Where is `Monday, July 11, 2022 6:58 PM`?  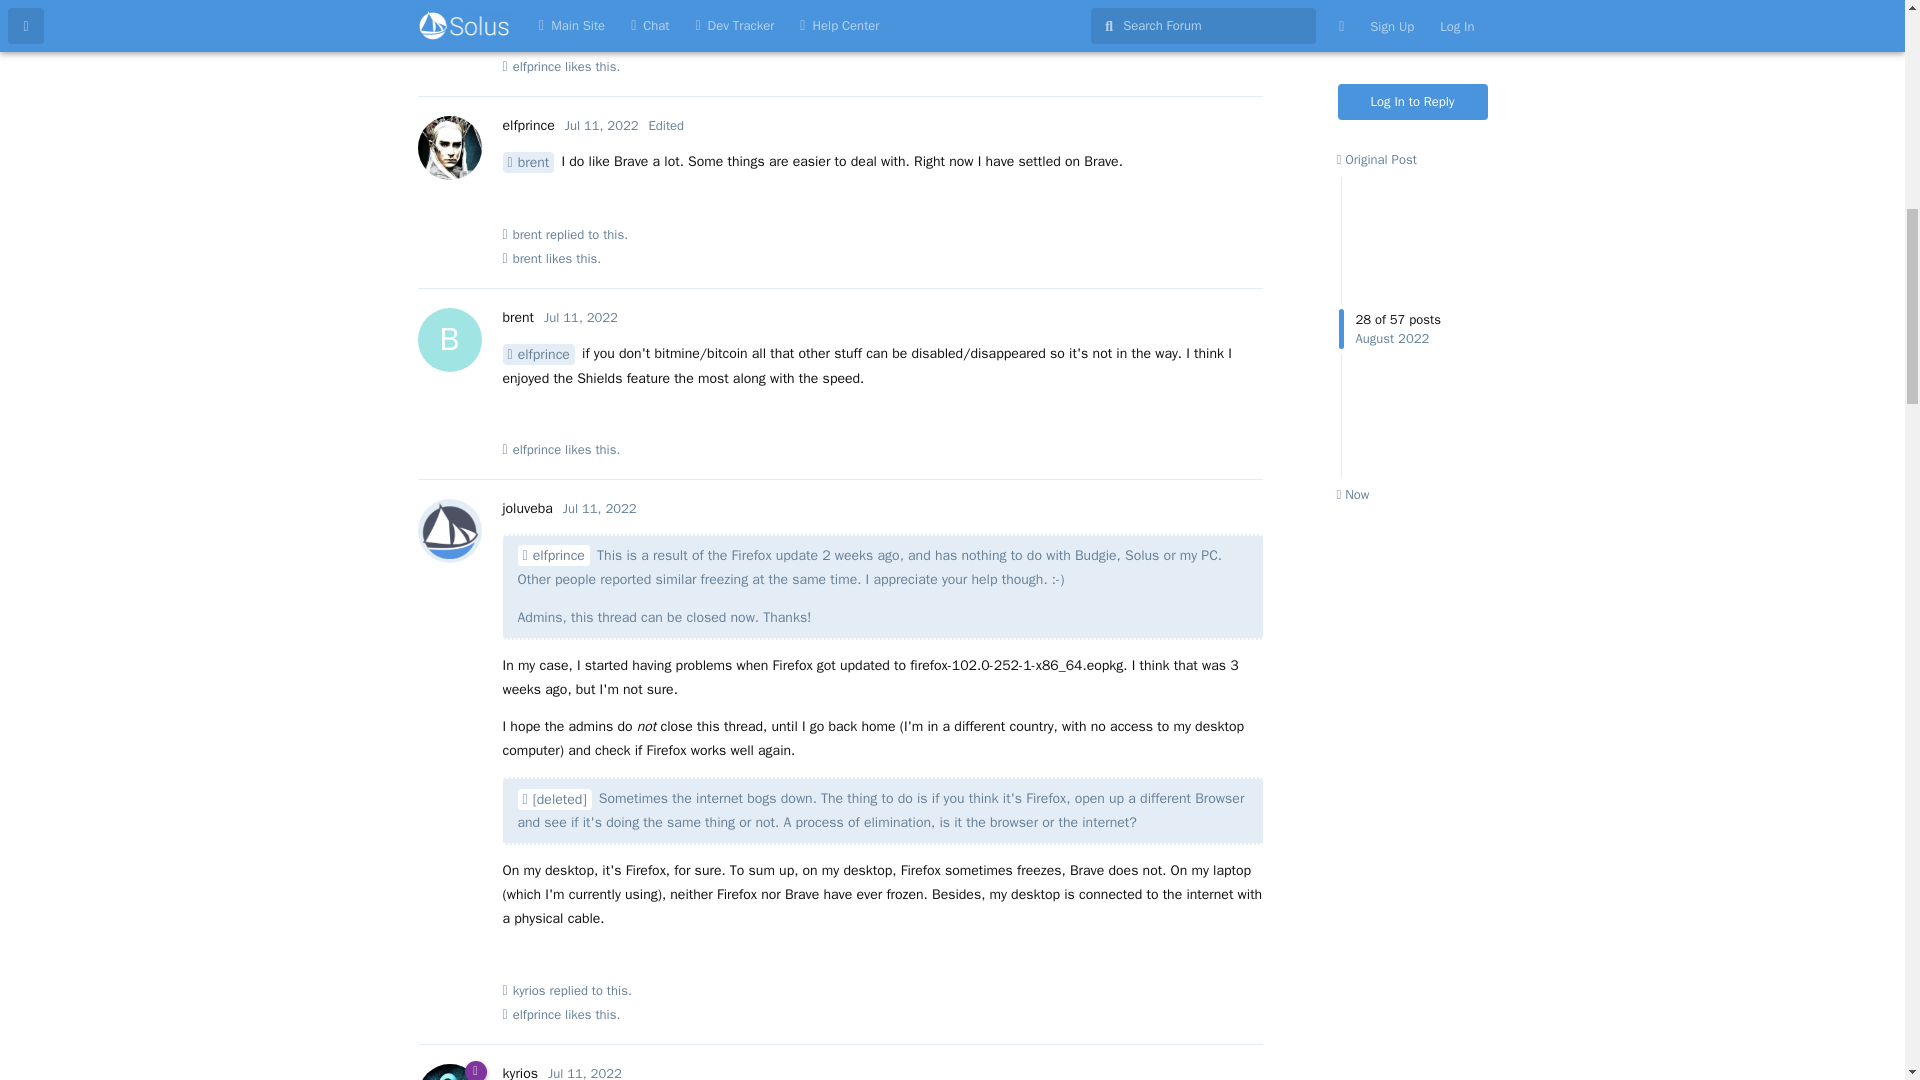
Monday, July 11, 2022 6:58 PM is located at coordinates (600, 508).